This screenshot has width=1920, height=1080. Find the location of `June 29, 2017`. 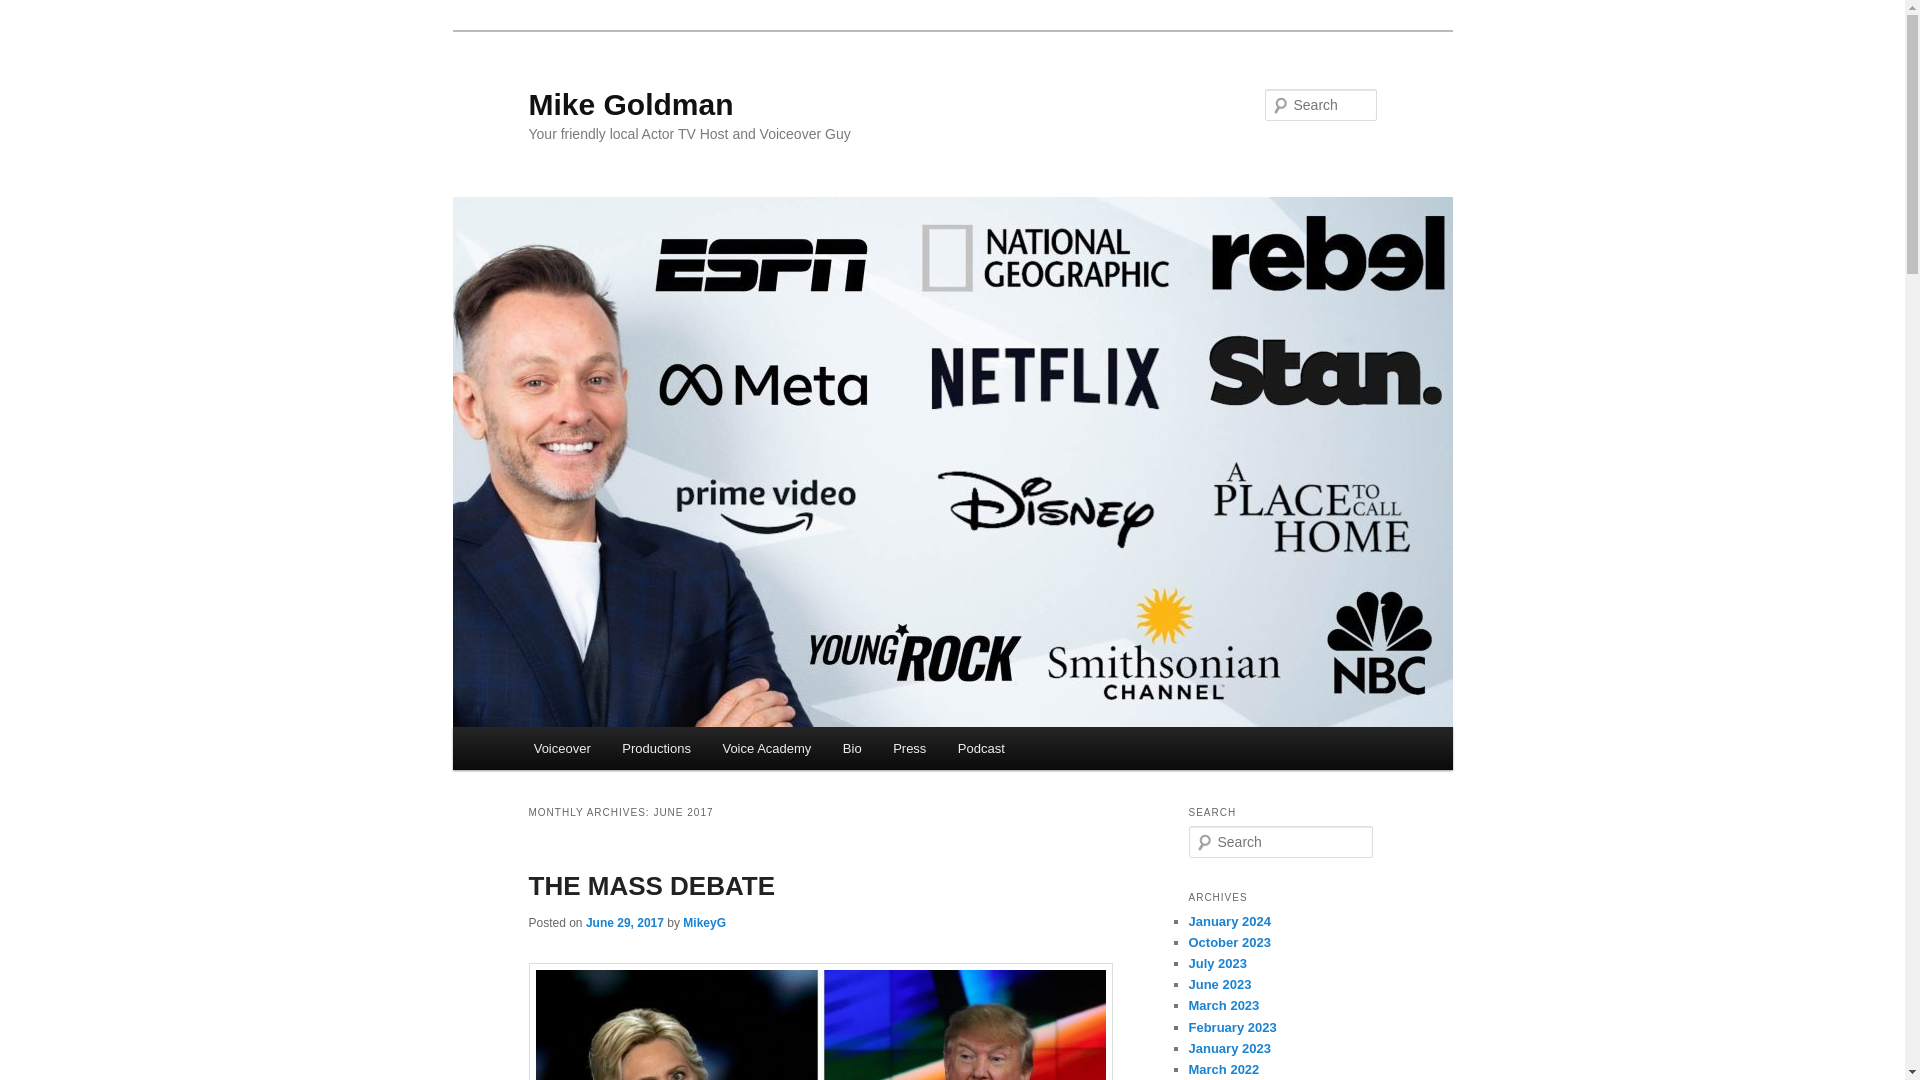

June 29, 2017 is located at coordinates (624, 922).